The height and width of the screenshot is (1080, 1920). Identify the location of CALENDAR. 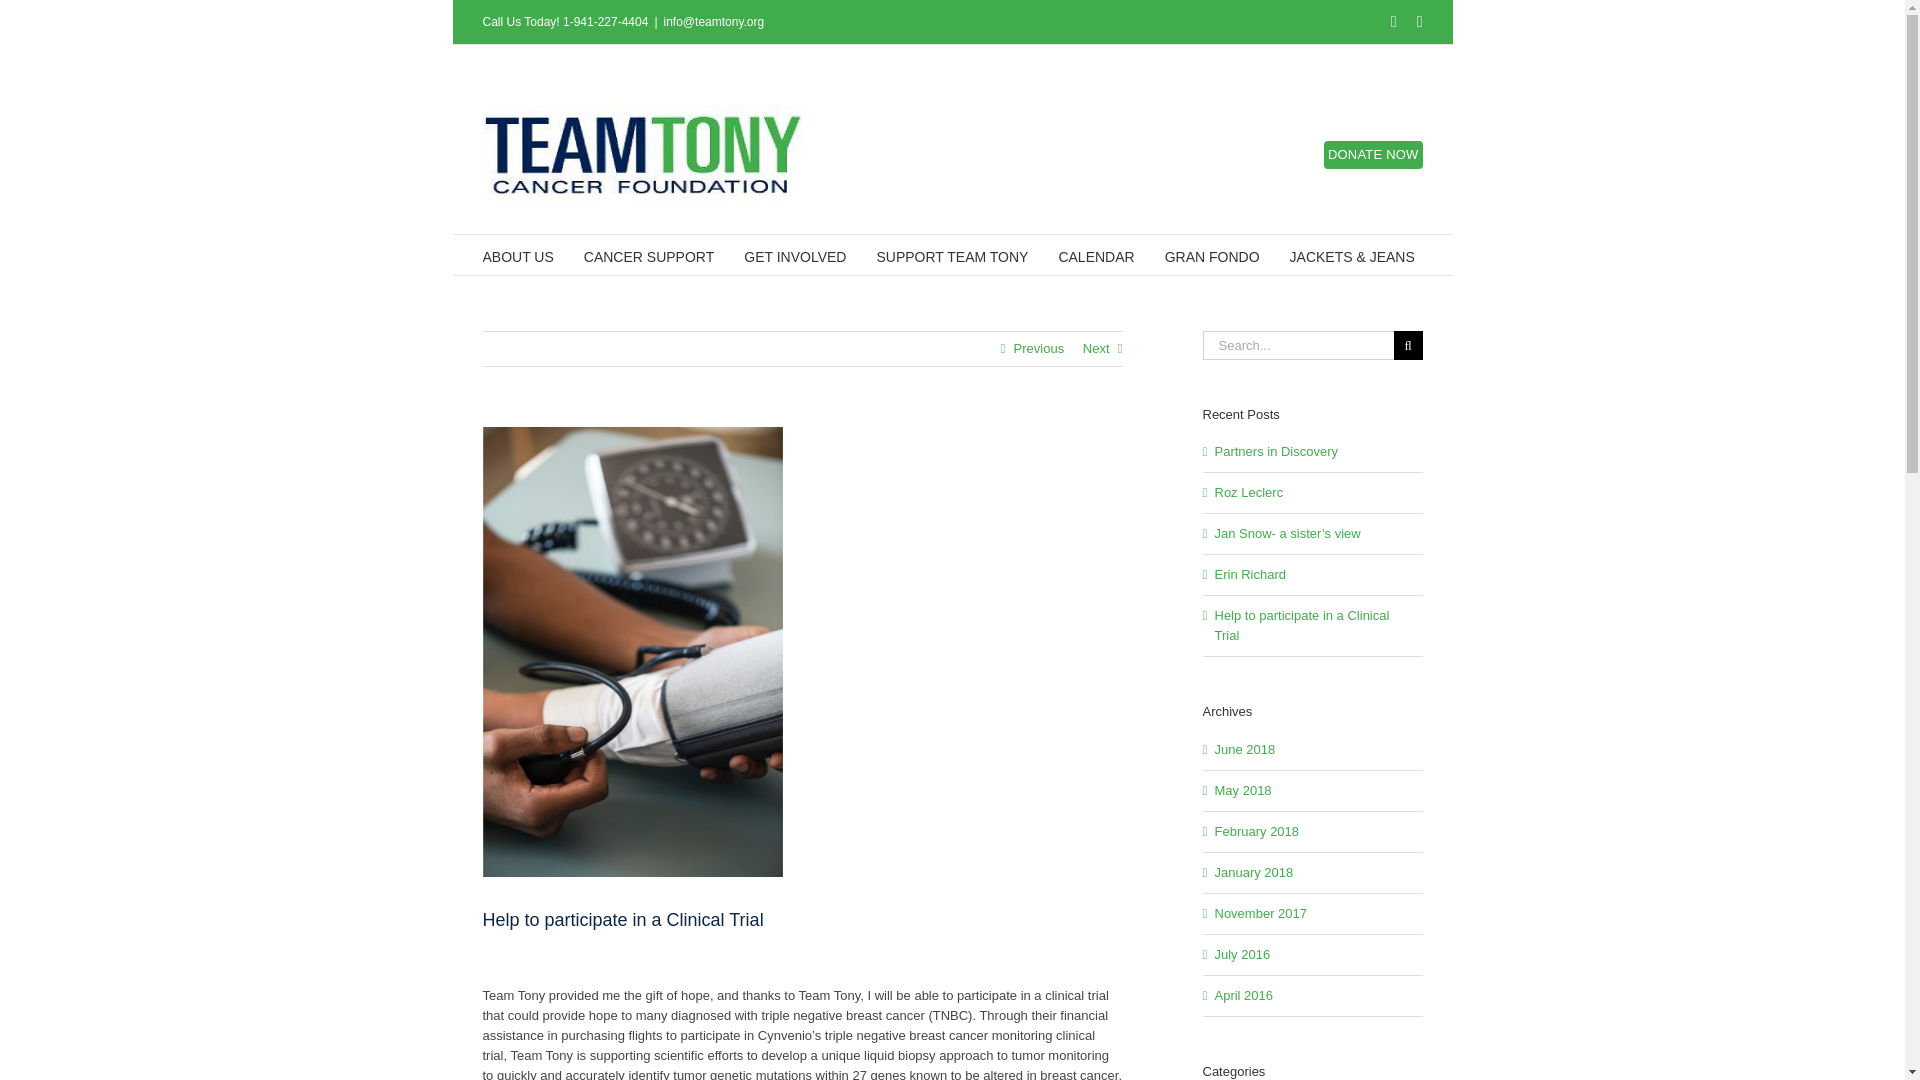
(1096, 255).